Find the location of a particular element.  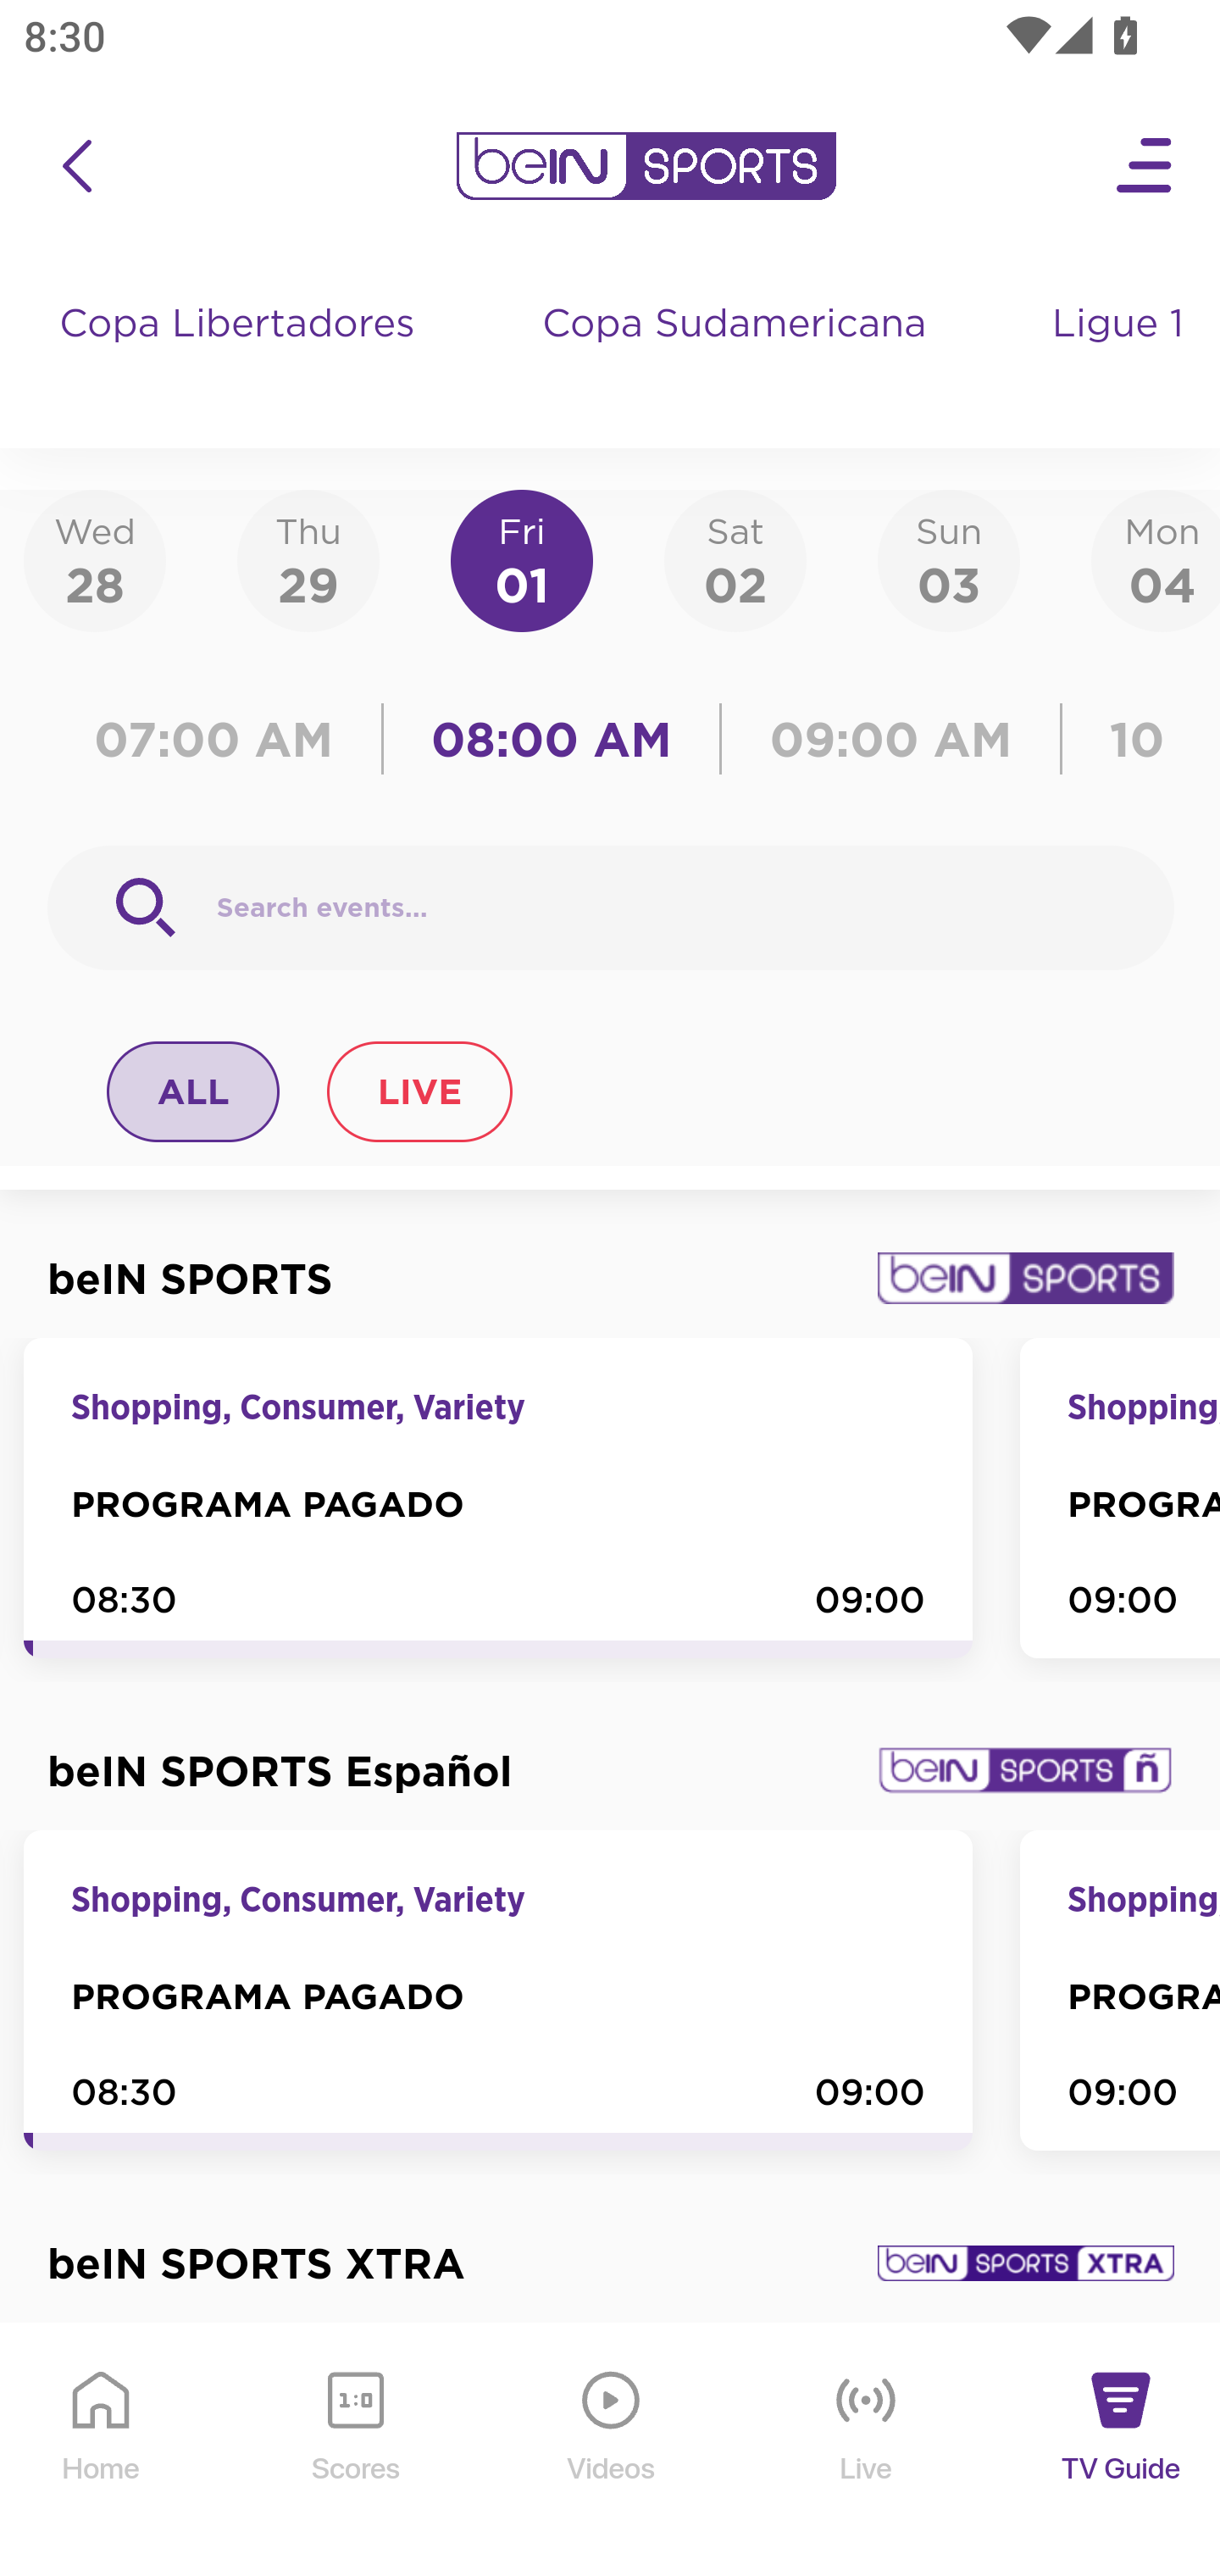

icon back is located at coordinates (76, 166).